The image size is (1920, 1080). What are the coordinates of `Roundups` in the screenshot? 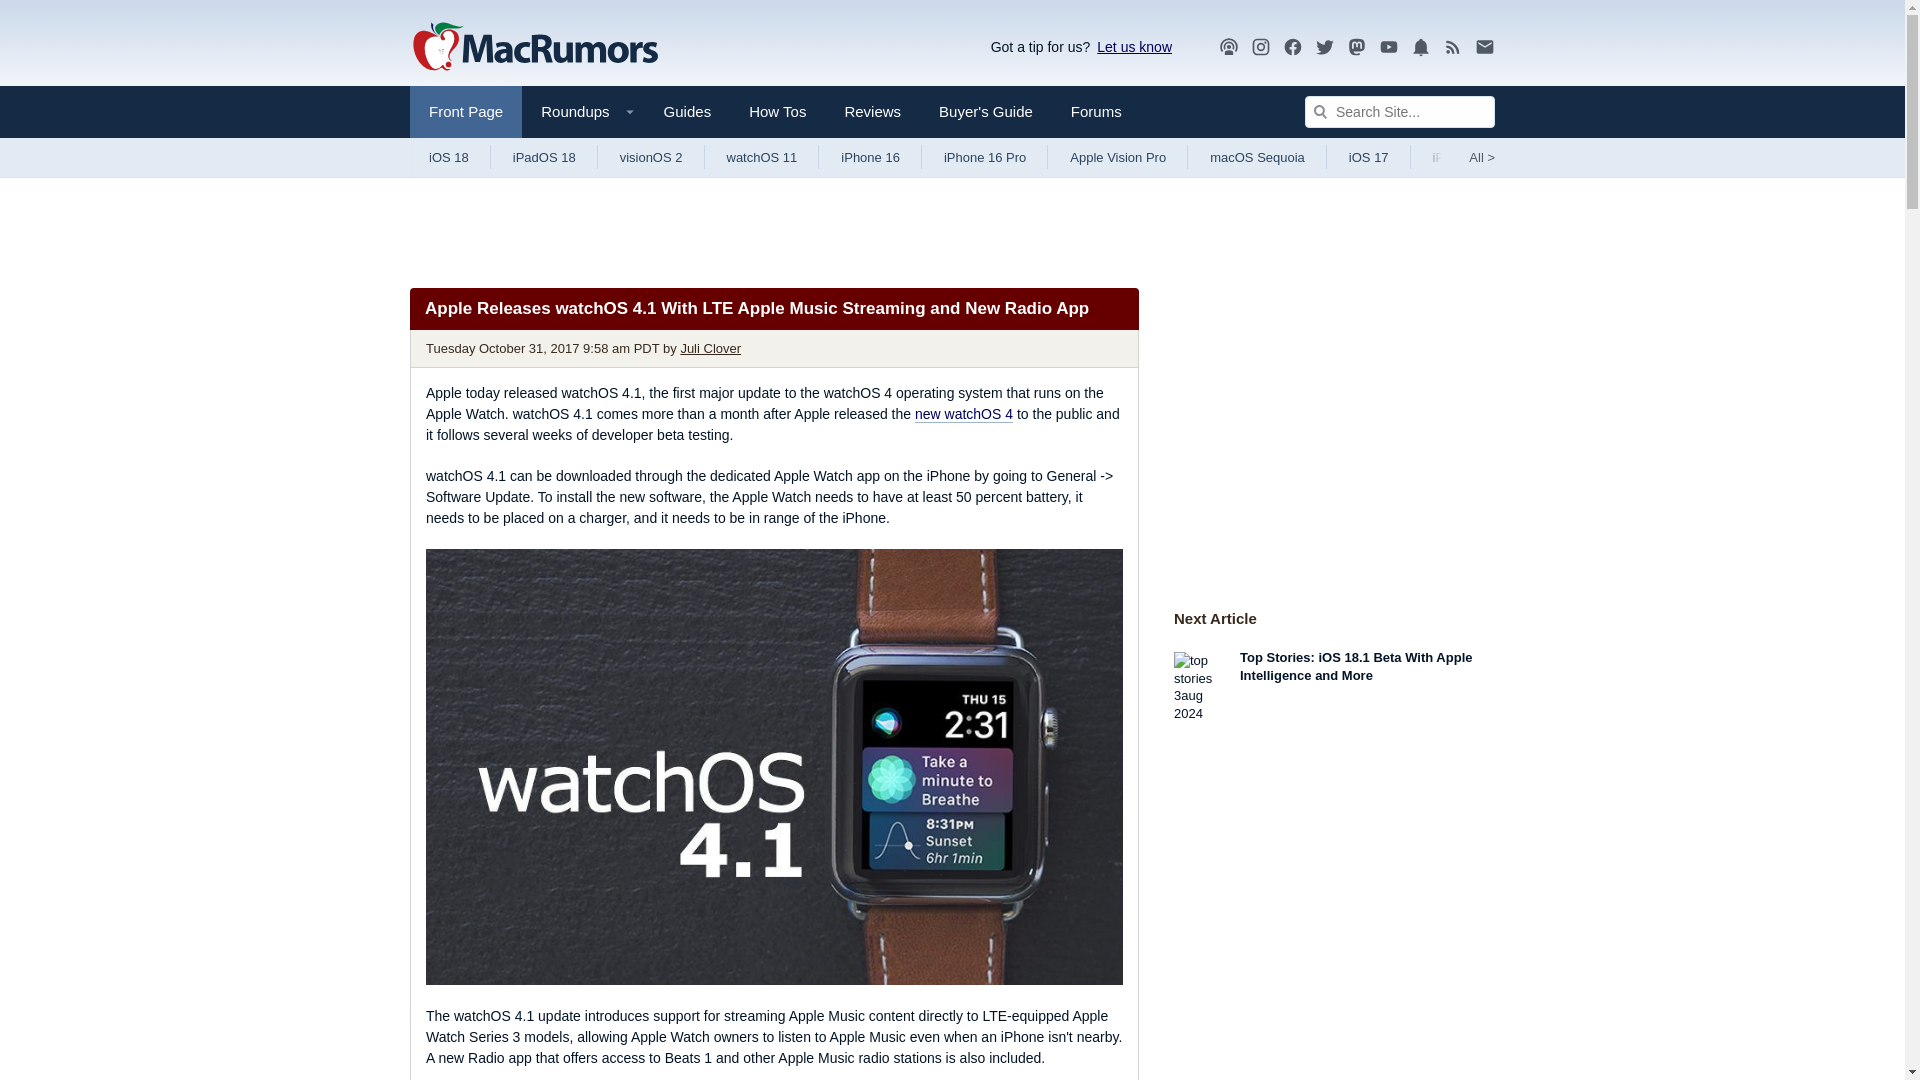 It's located at (582, 112).